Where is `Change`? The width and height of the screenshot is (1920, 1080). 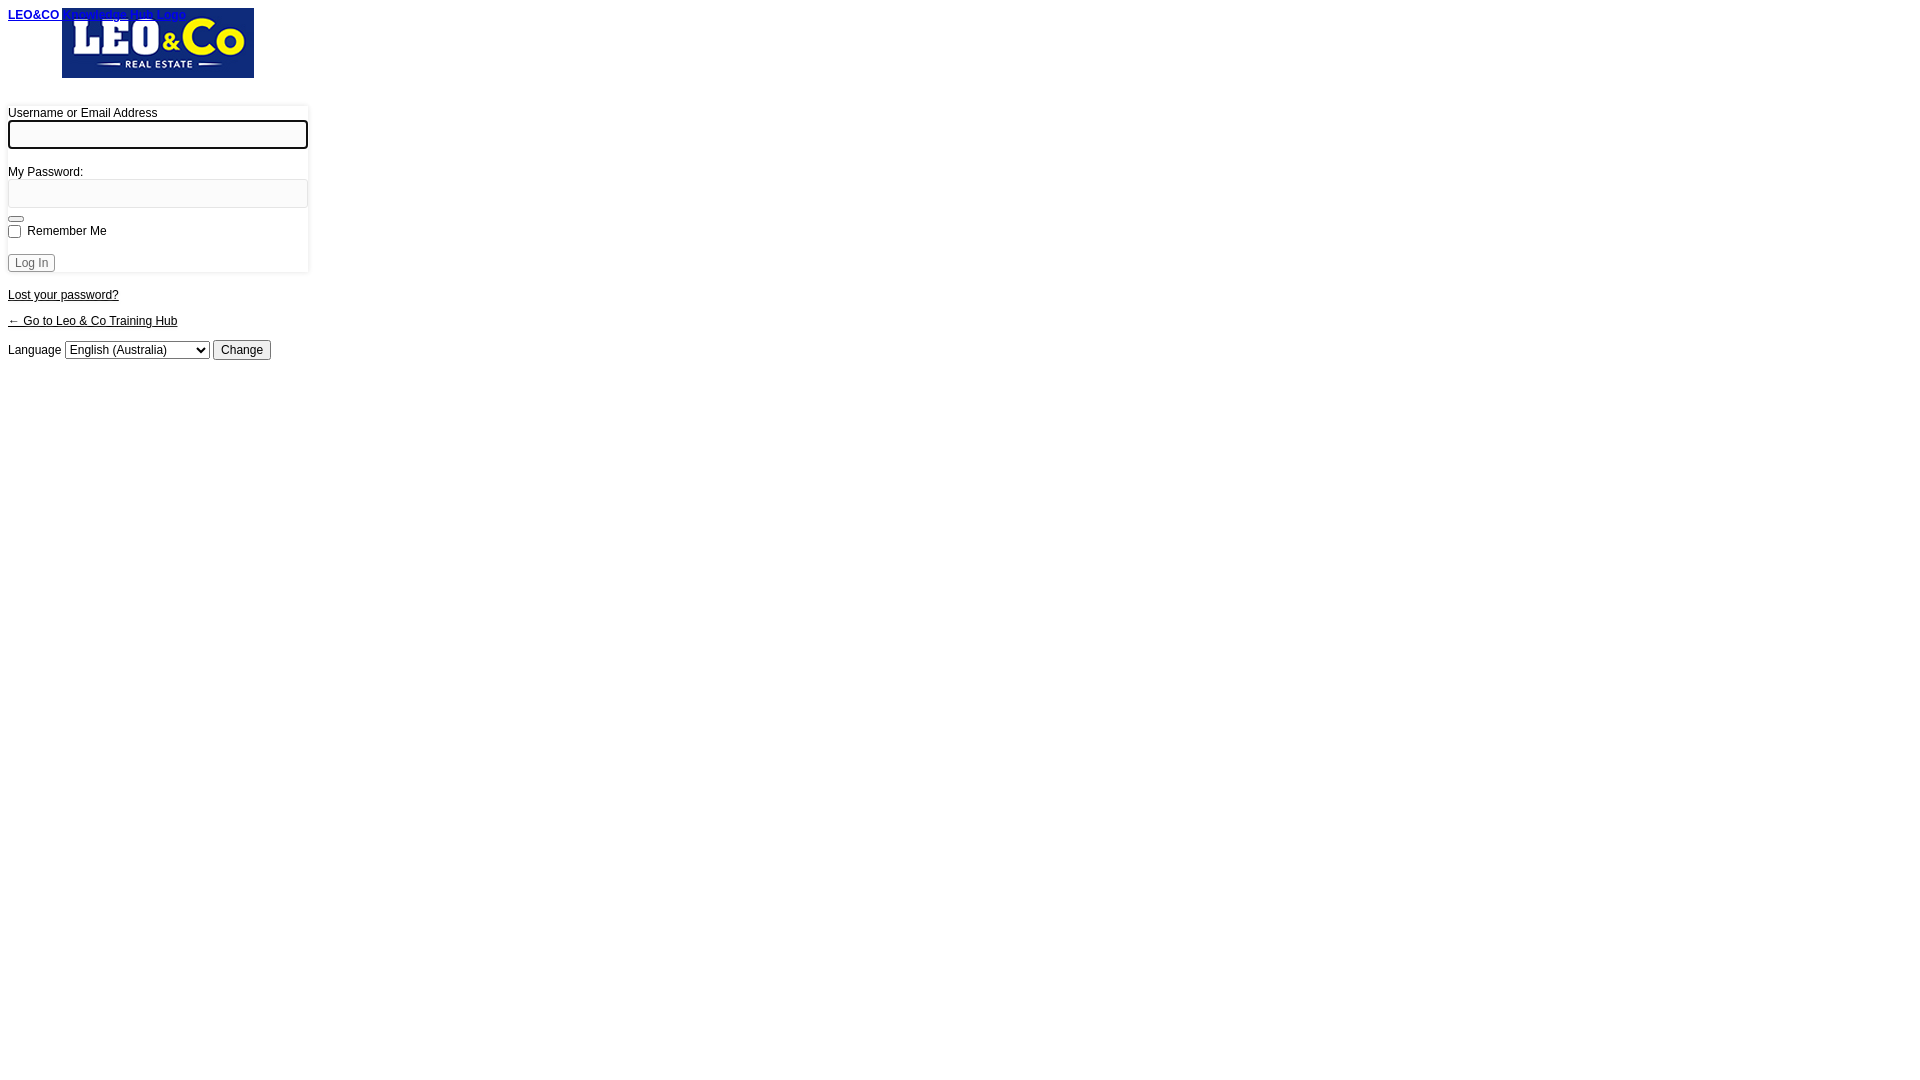 Change is located at coordinates (242, 350).